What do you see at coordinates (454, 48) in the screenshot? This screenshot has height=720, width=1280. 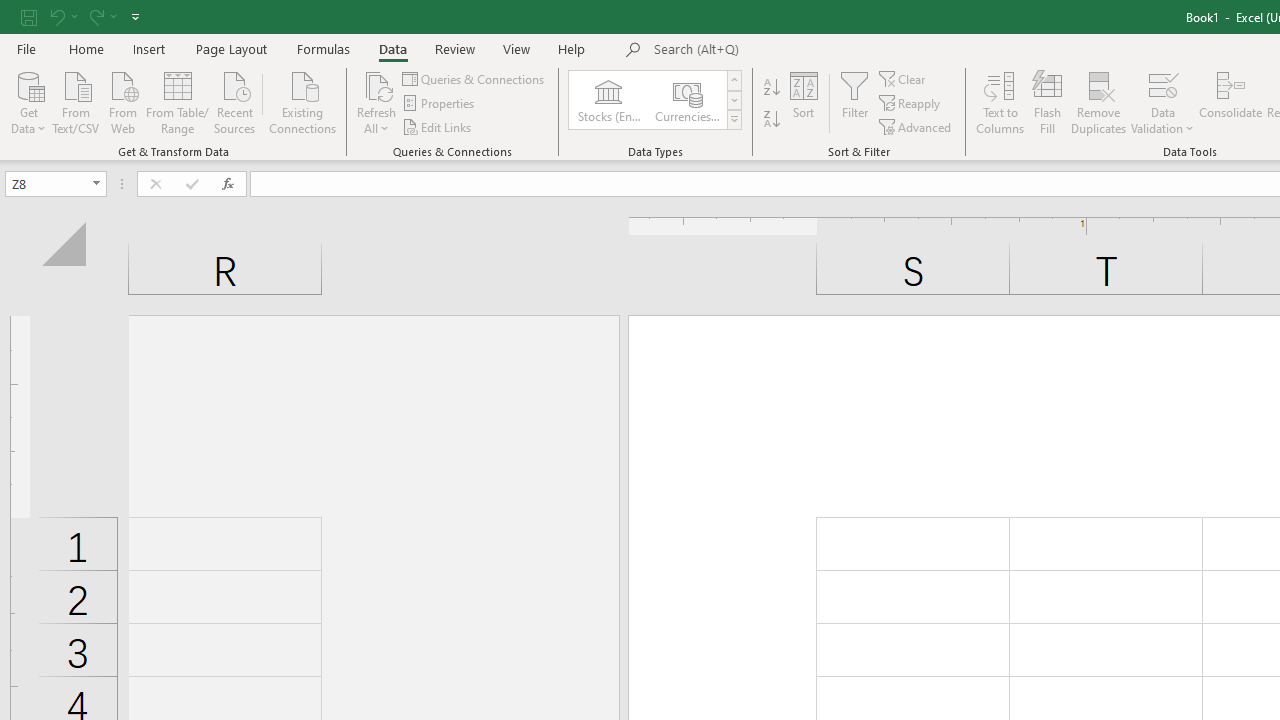 I see `Review` at bounding box center [454, 48].